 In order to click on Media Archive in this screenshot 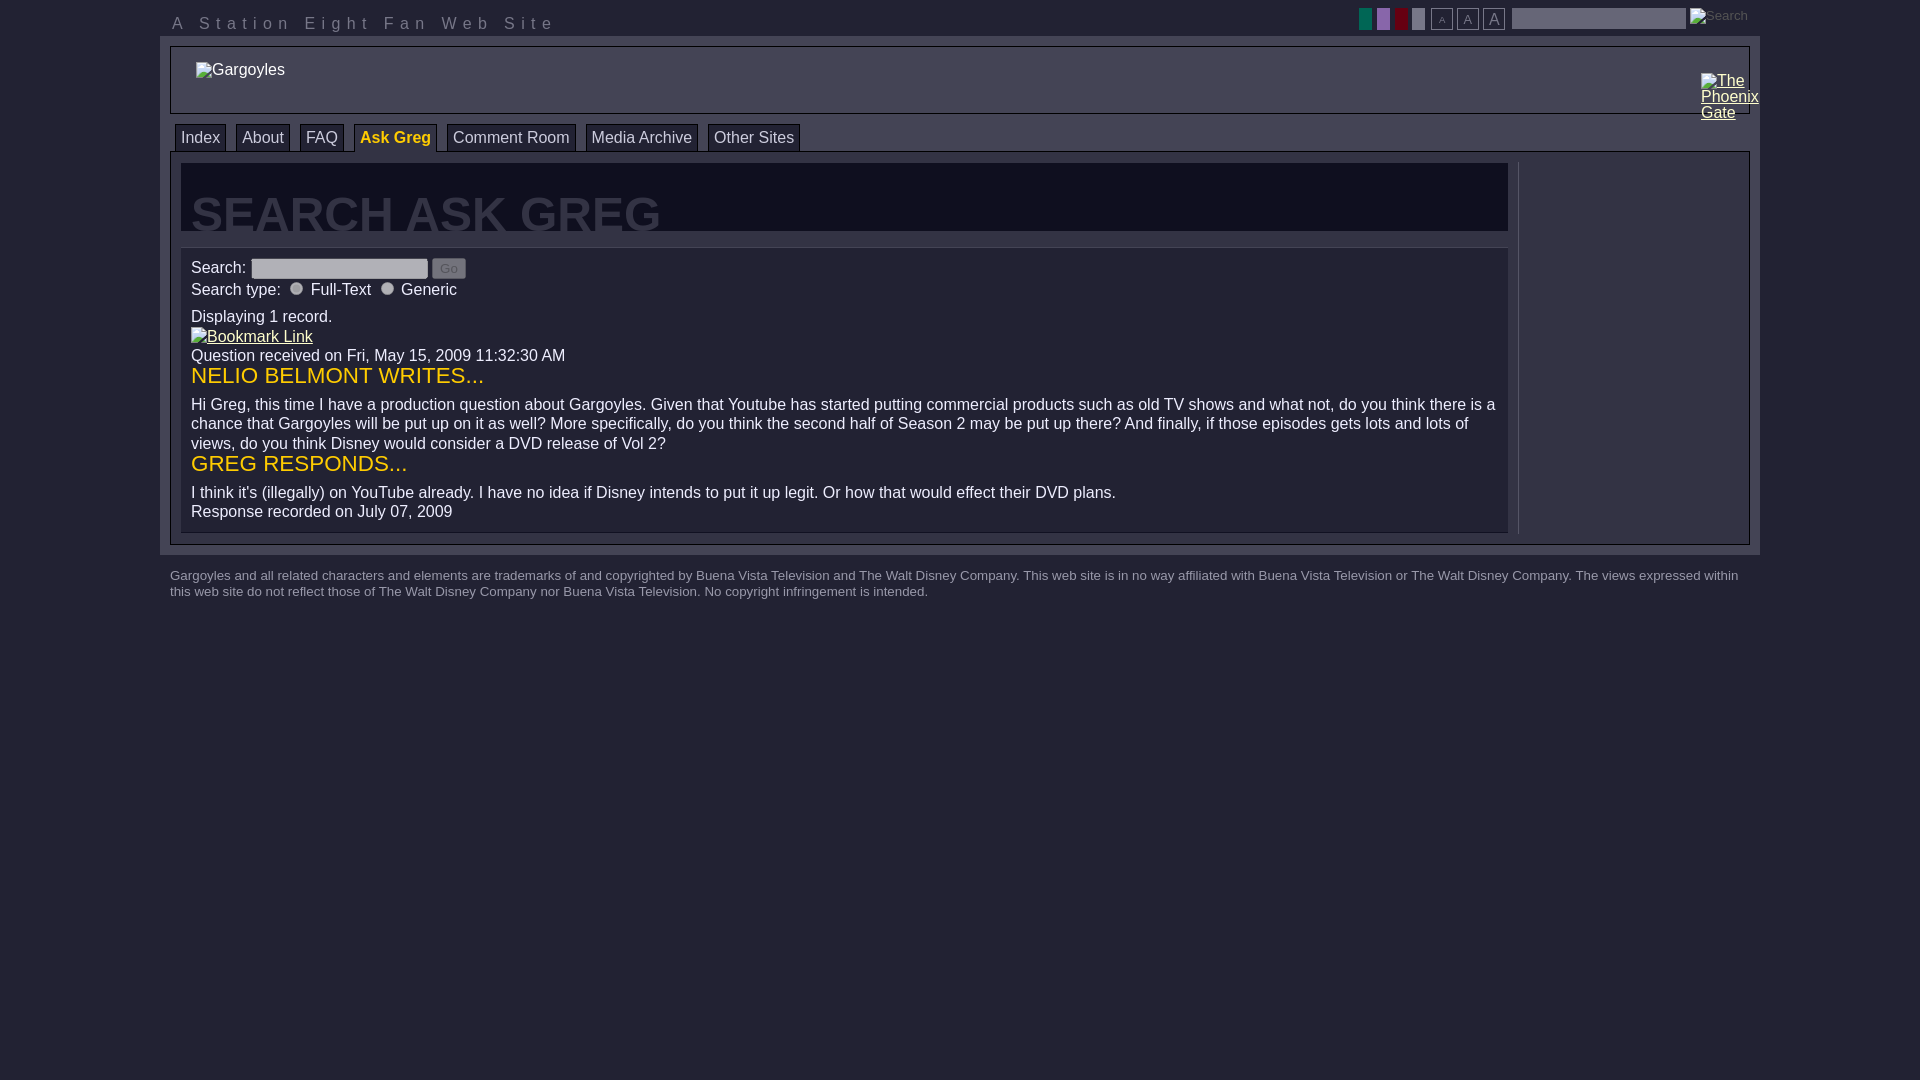, I will do `click(642, 138)`.